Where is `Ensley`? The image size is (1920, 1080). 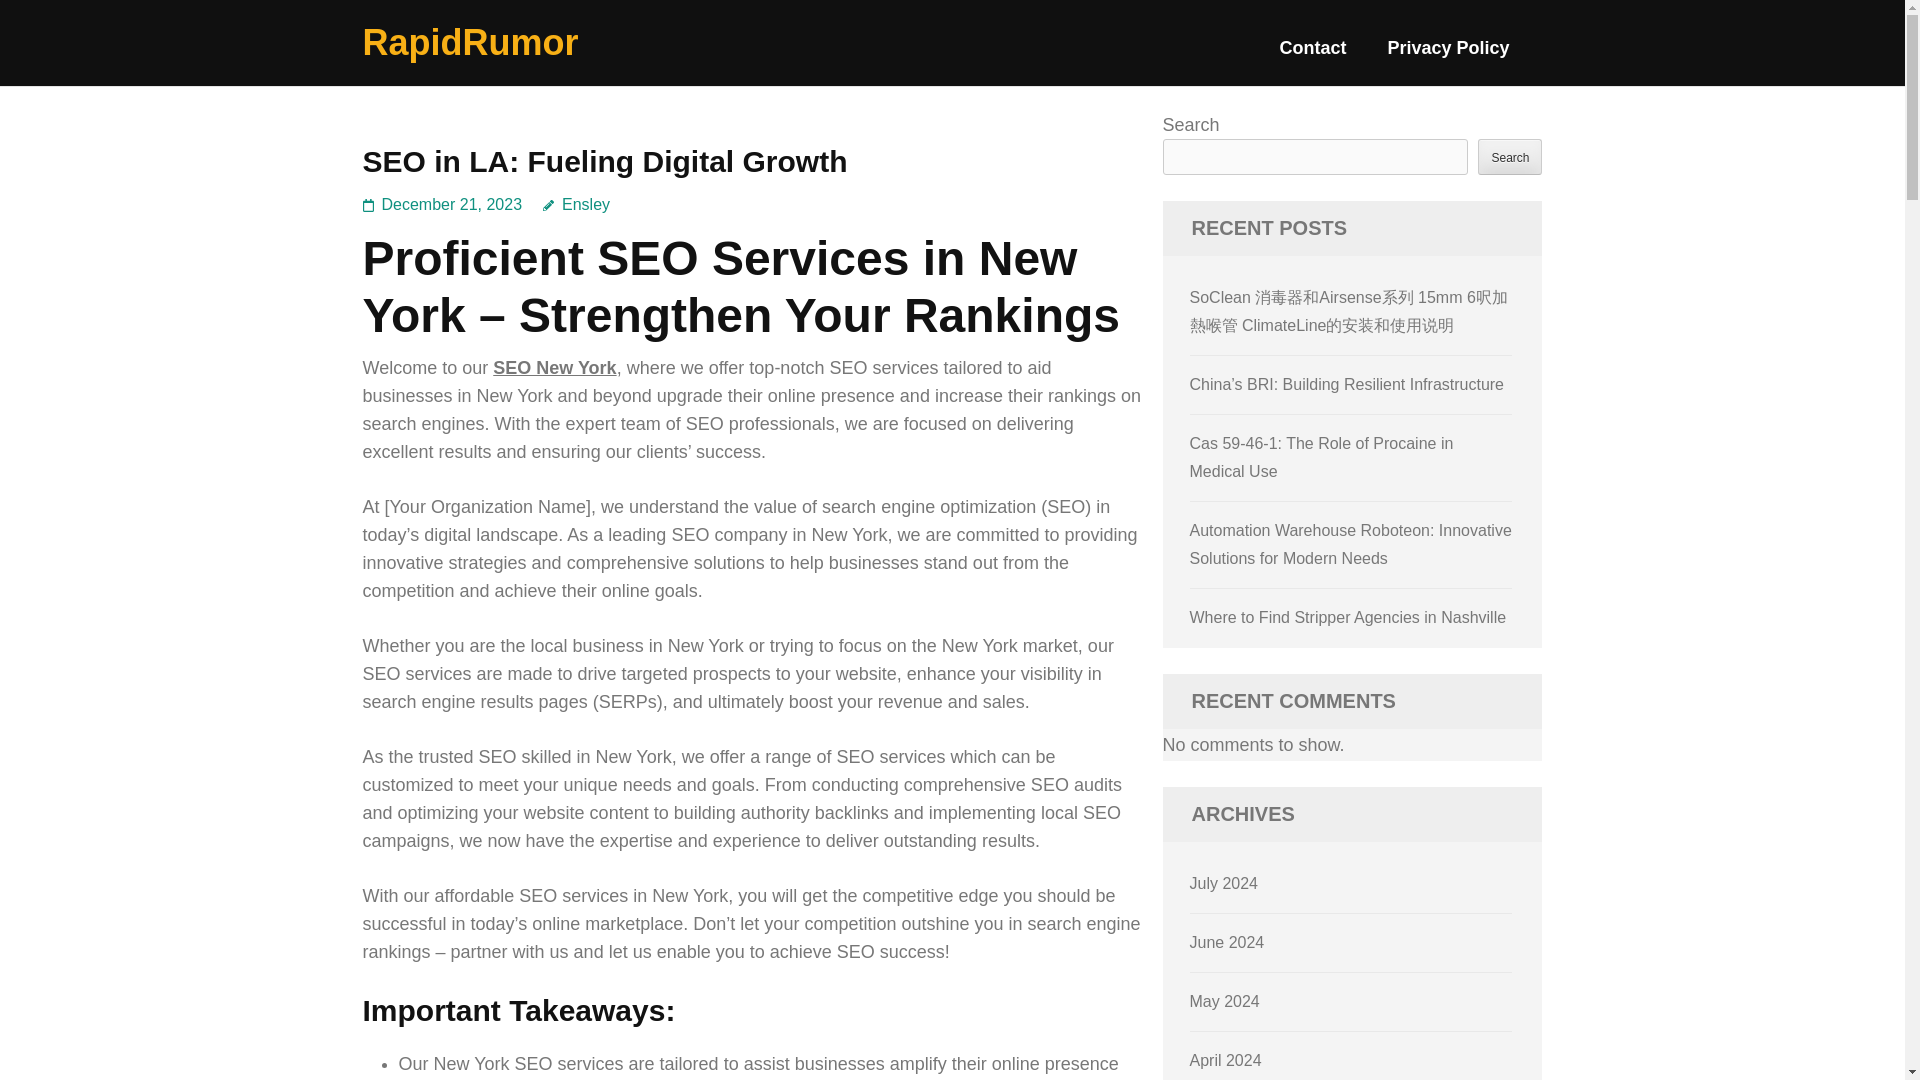
Ensley is located at coordinates (576, 204).